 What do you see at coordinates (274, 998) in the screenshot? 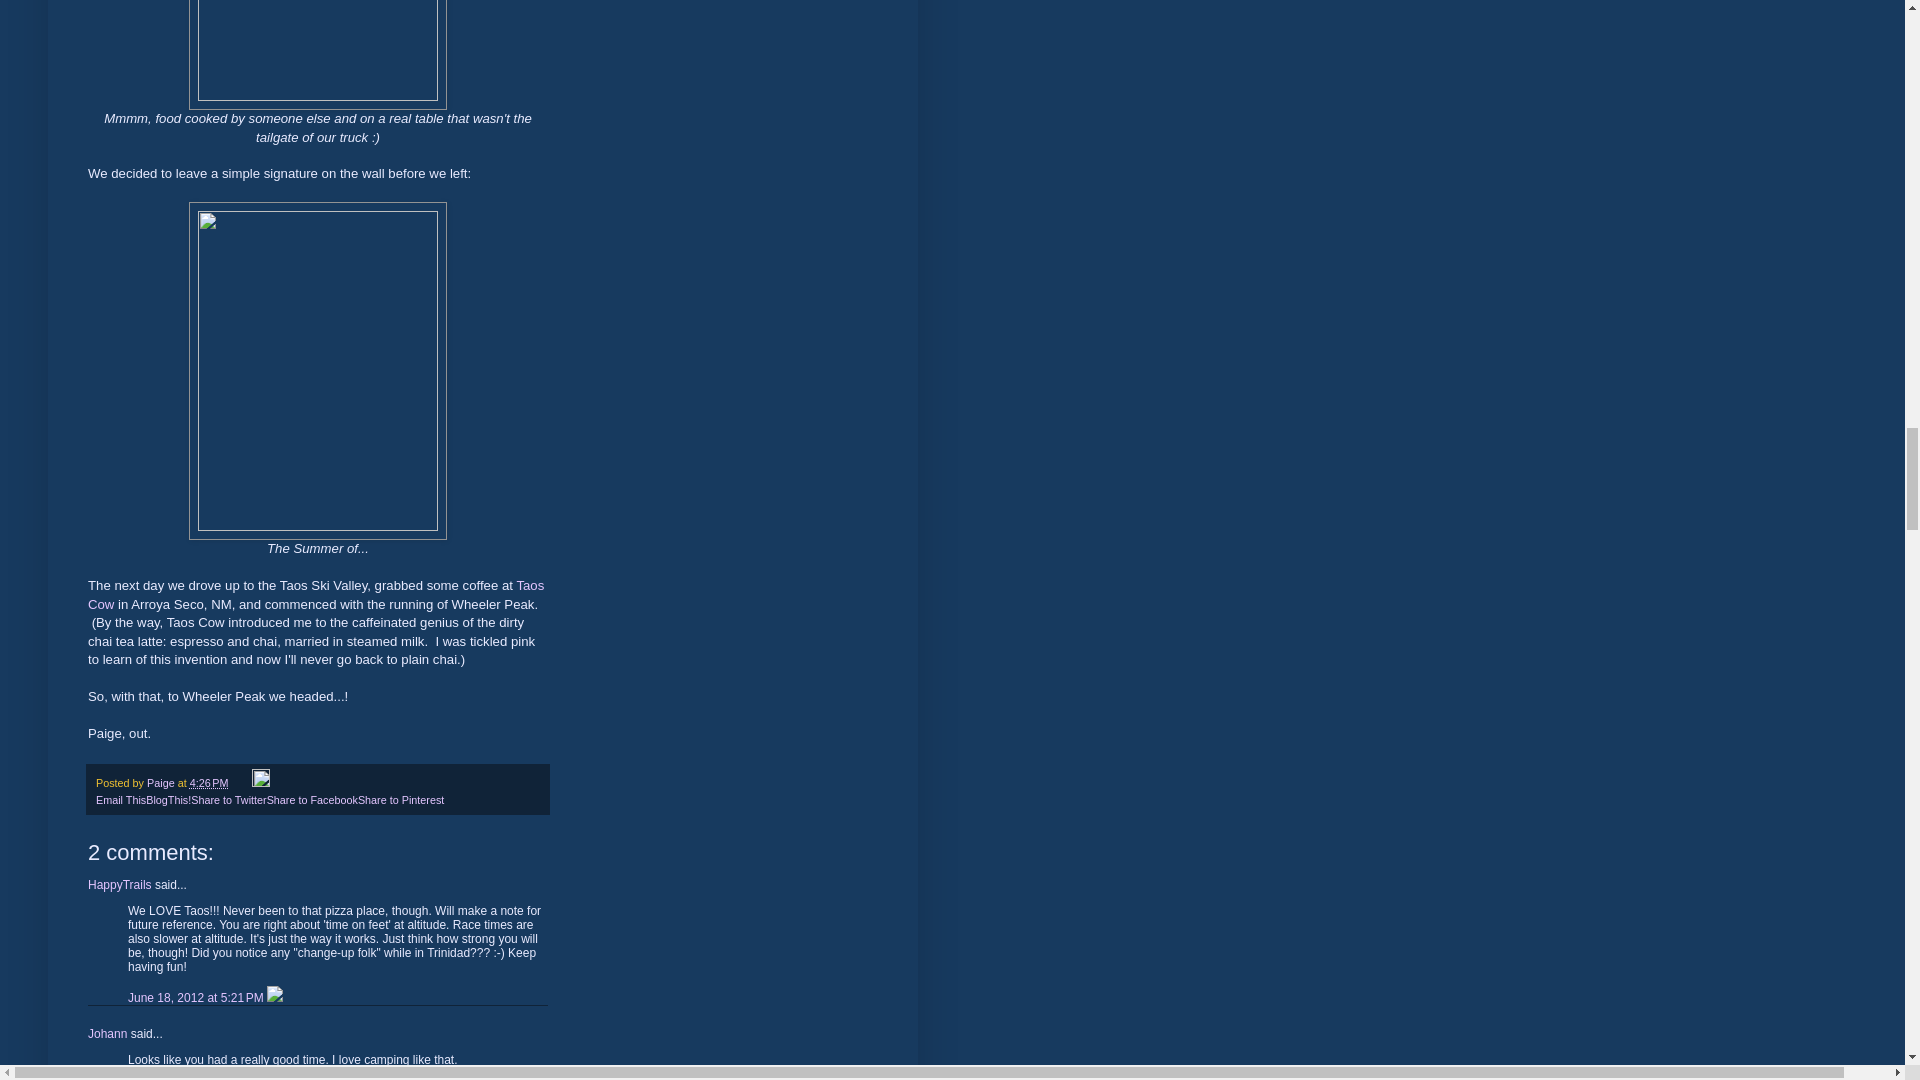
I see `Delete Comment` at bounding box center [274, 998].